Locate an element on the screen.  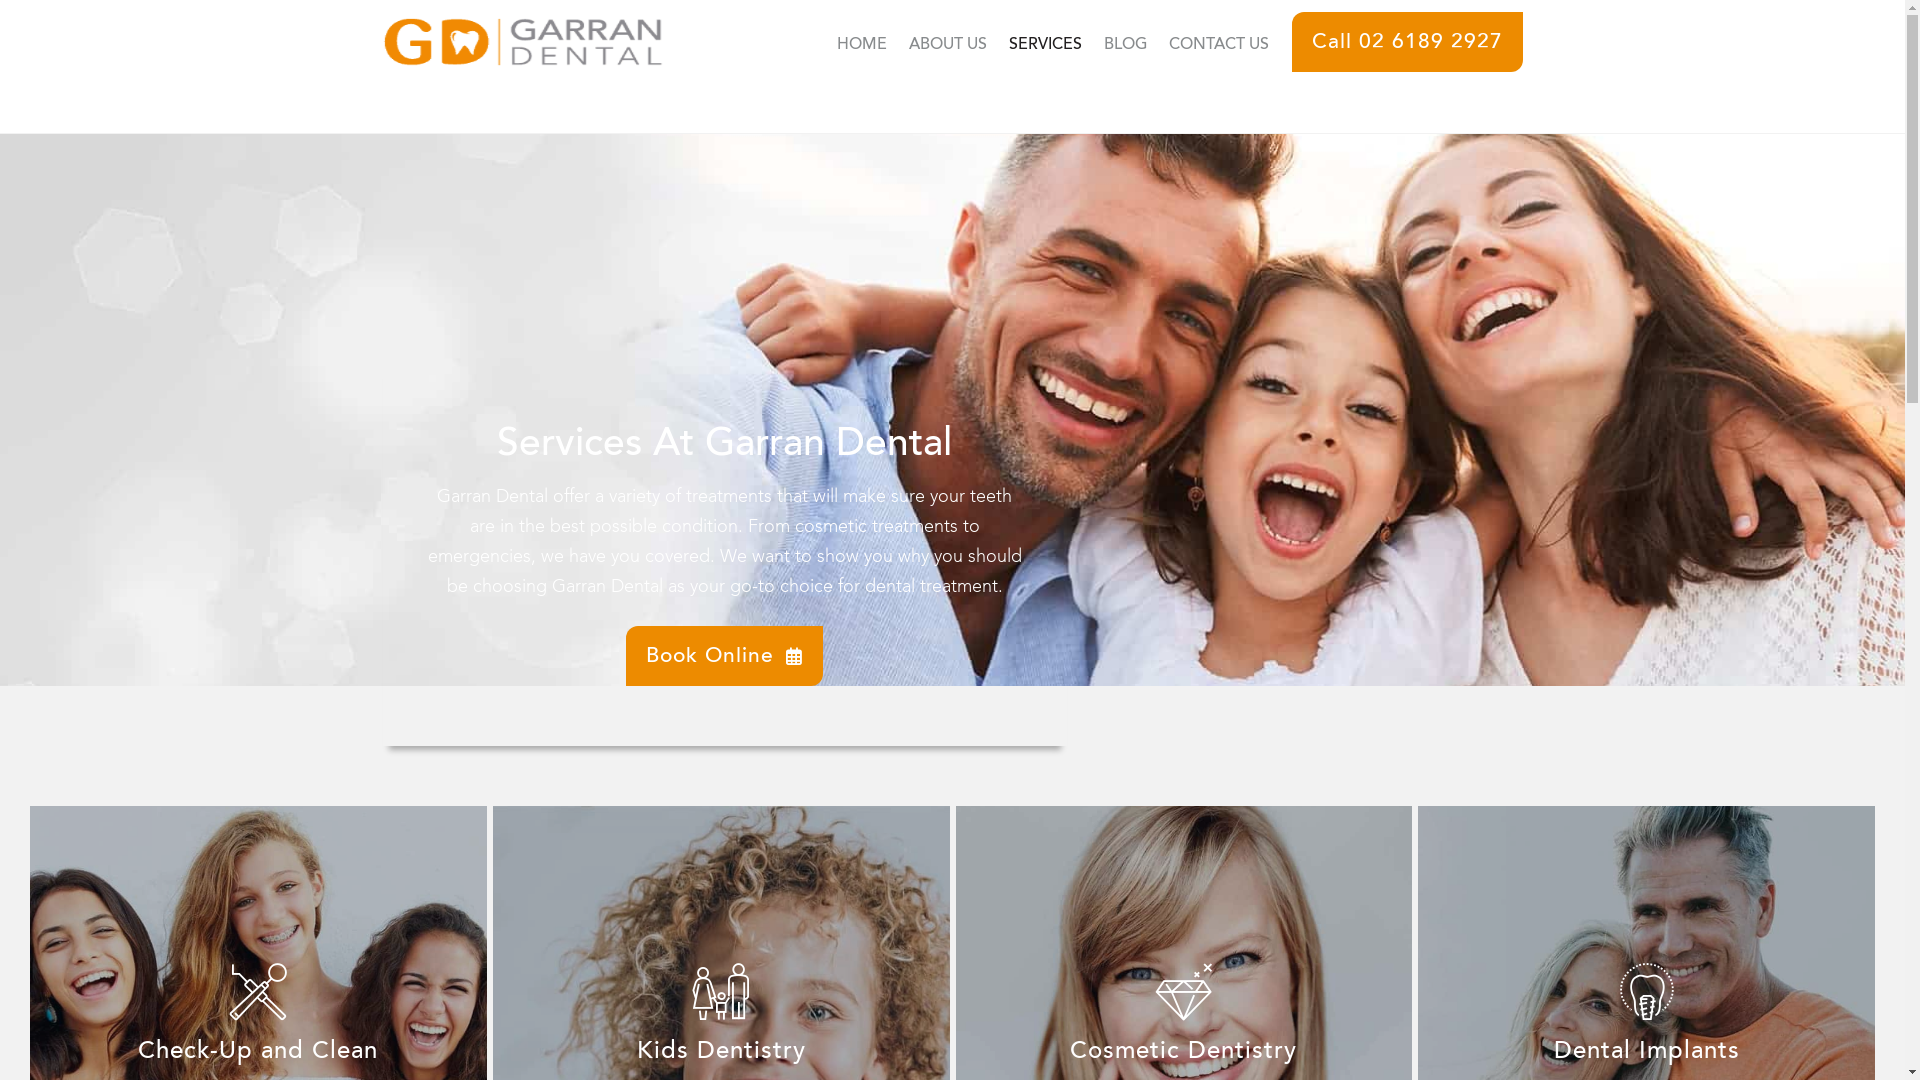
Call 02 6189 2927 is located at coordinates (1408, 42).